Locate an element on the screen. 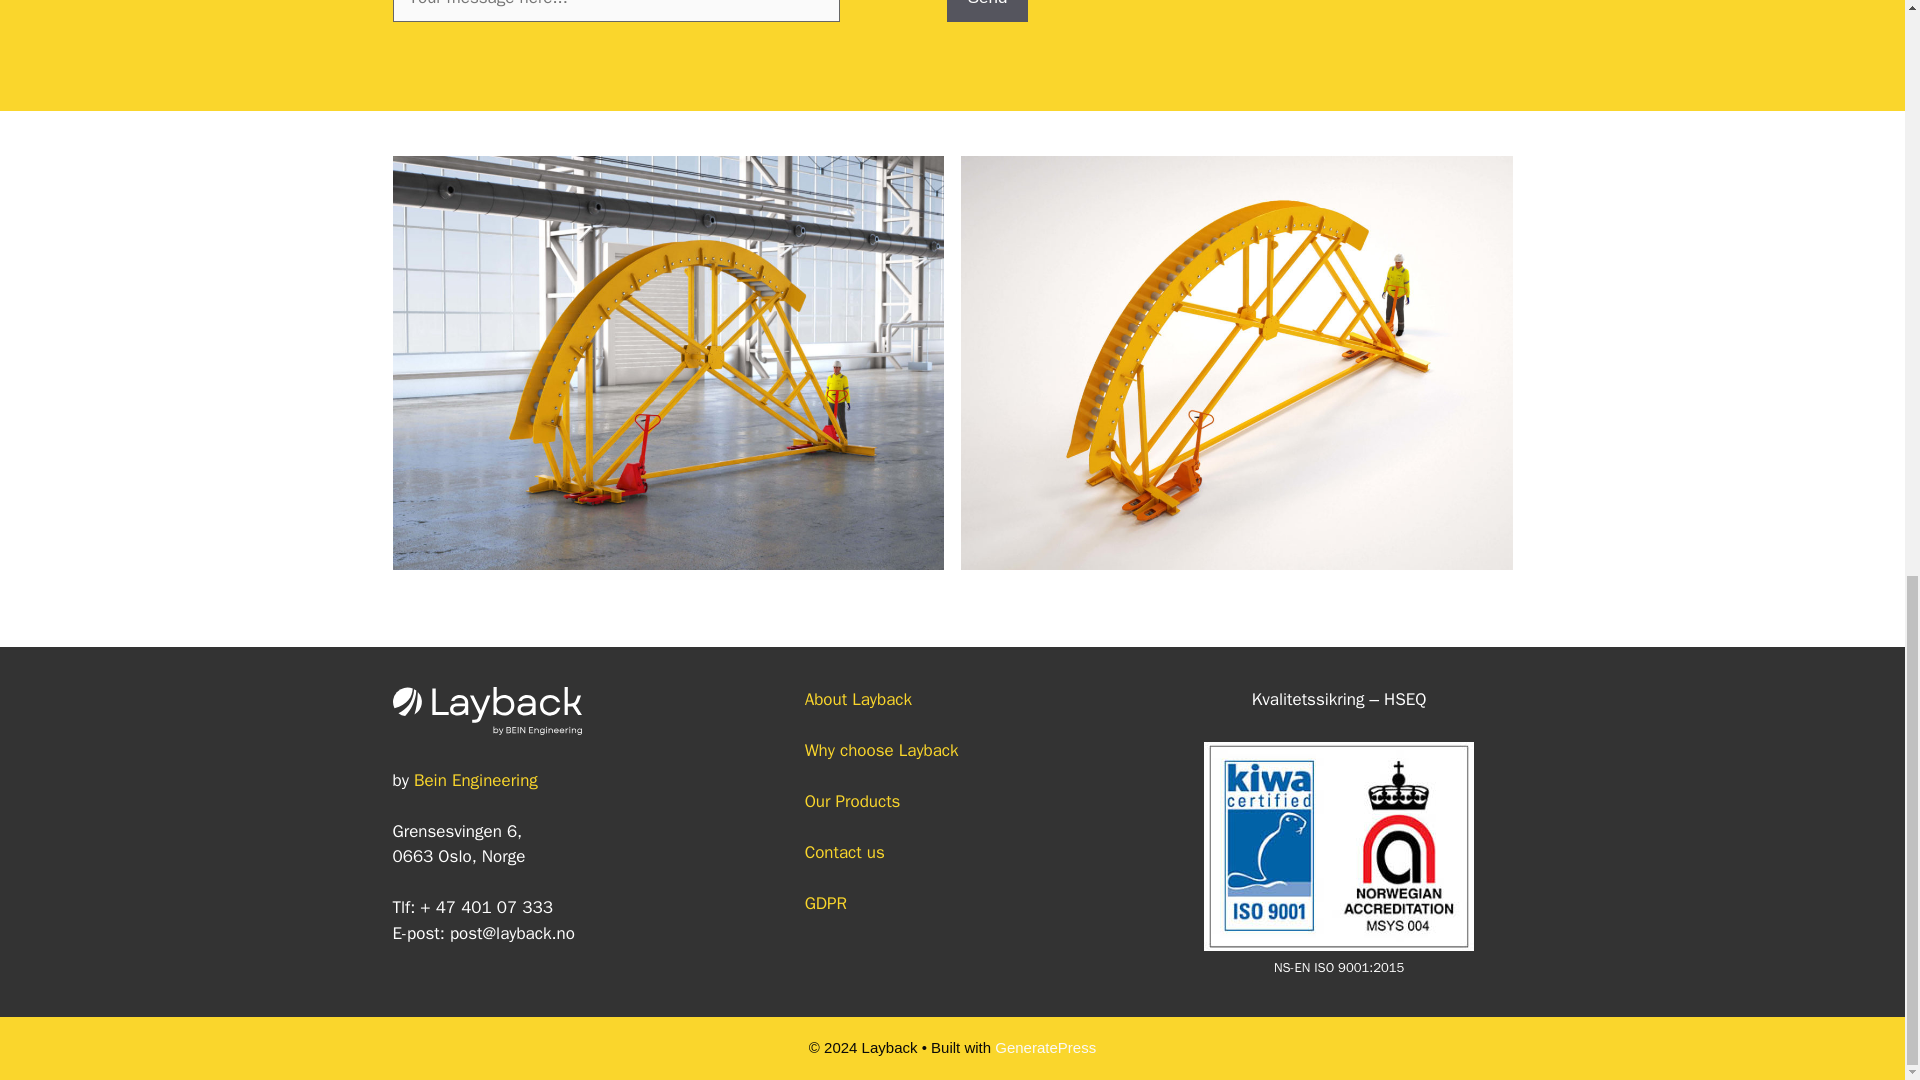 Image resolution: width=1920 pixels, height=1080 pixels. Bein Engineering is located at coordinates (476, 780).